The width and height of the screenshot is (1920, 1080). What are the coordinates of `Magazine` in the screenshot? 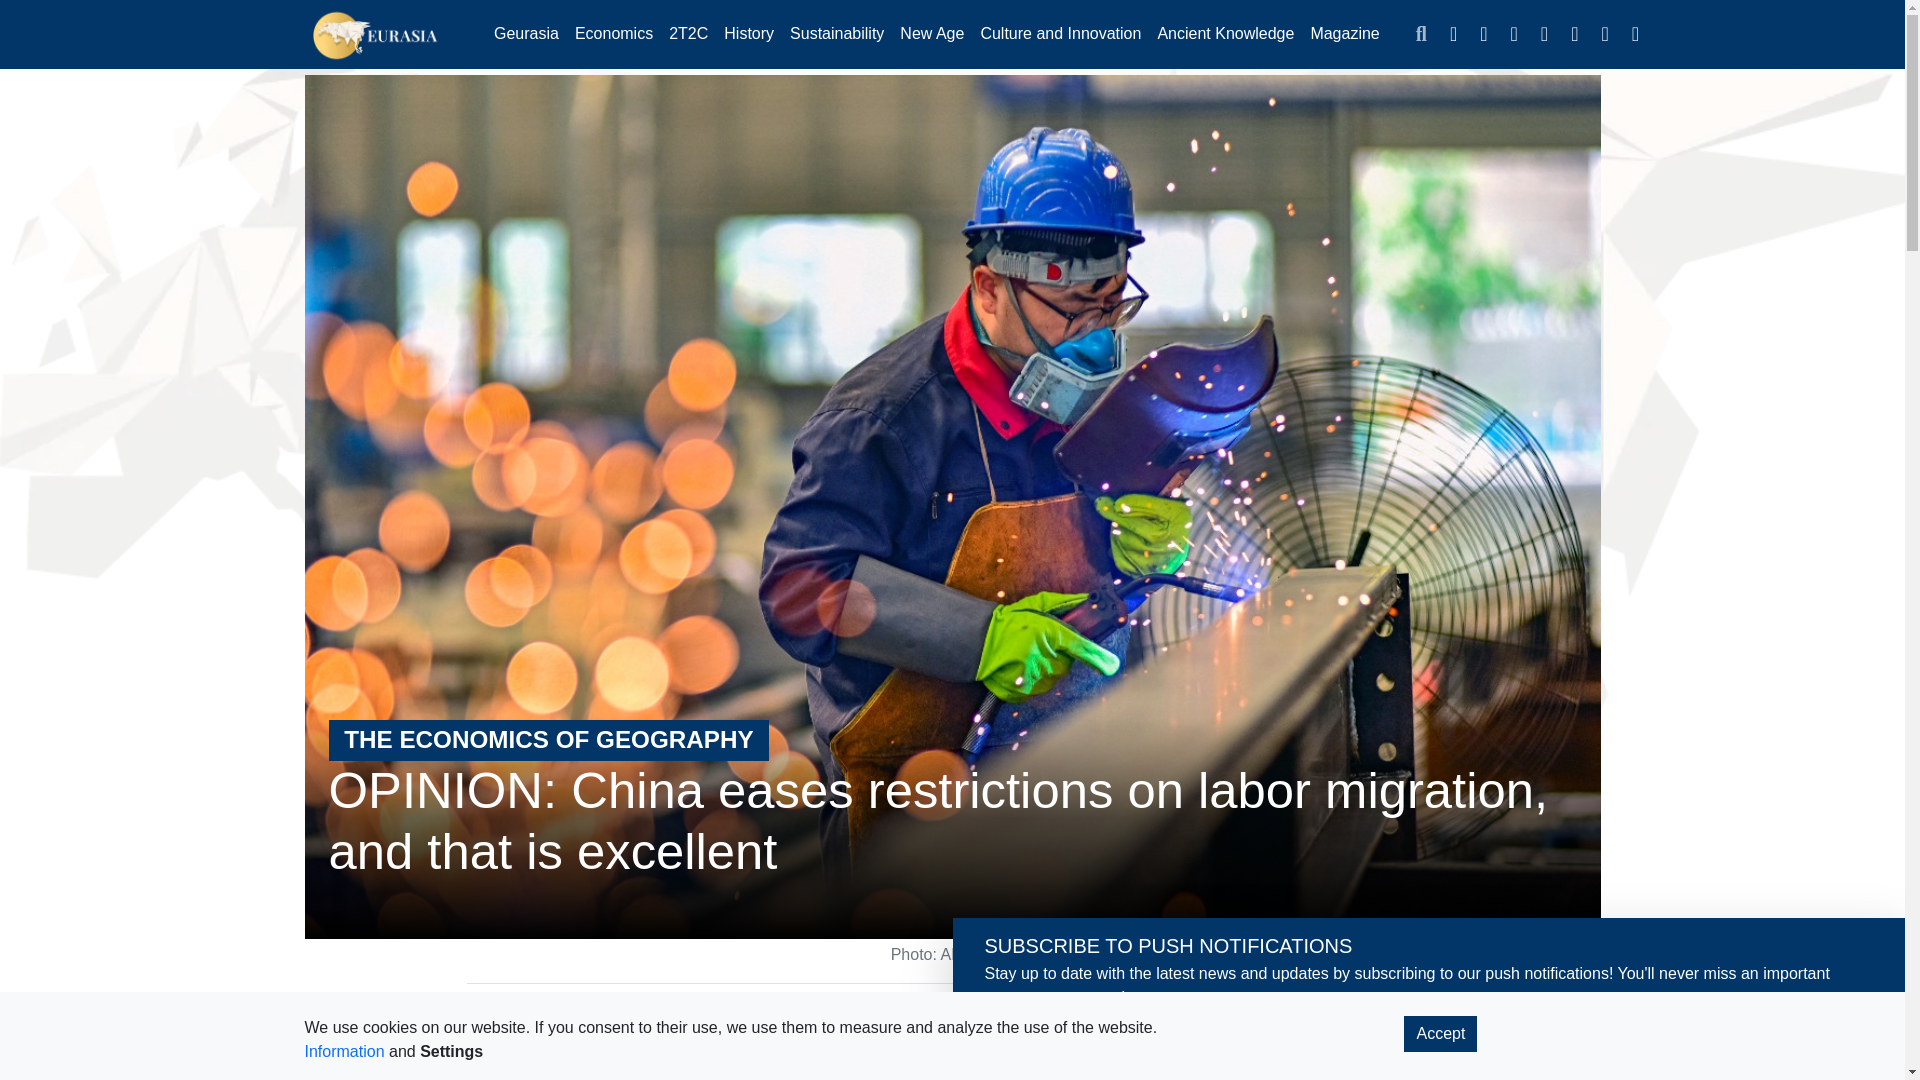 It's located at (1344, 34).